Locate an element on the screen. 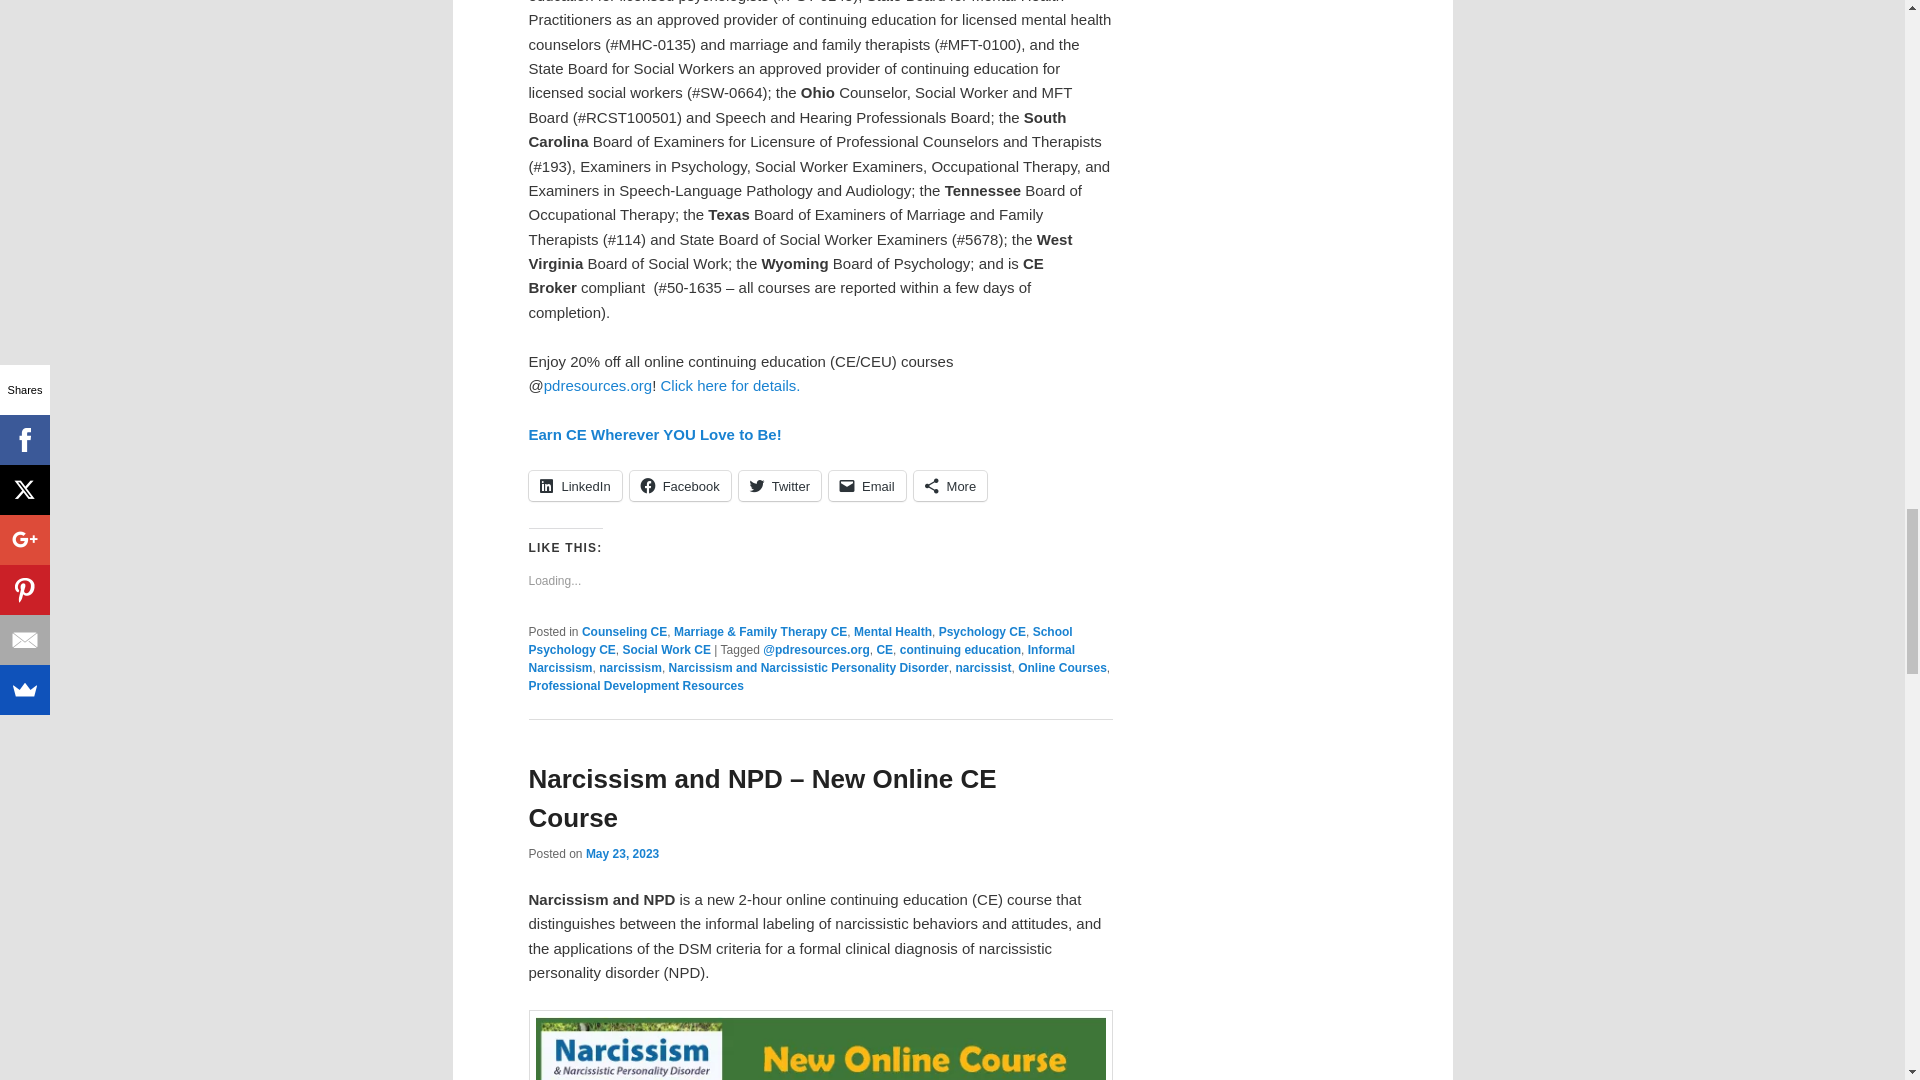 The width and height of the screenshot is (1920, 1080). CE is located at coordinates (884, 649).